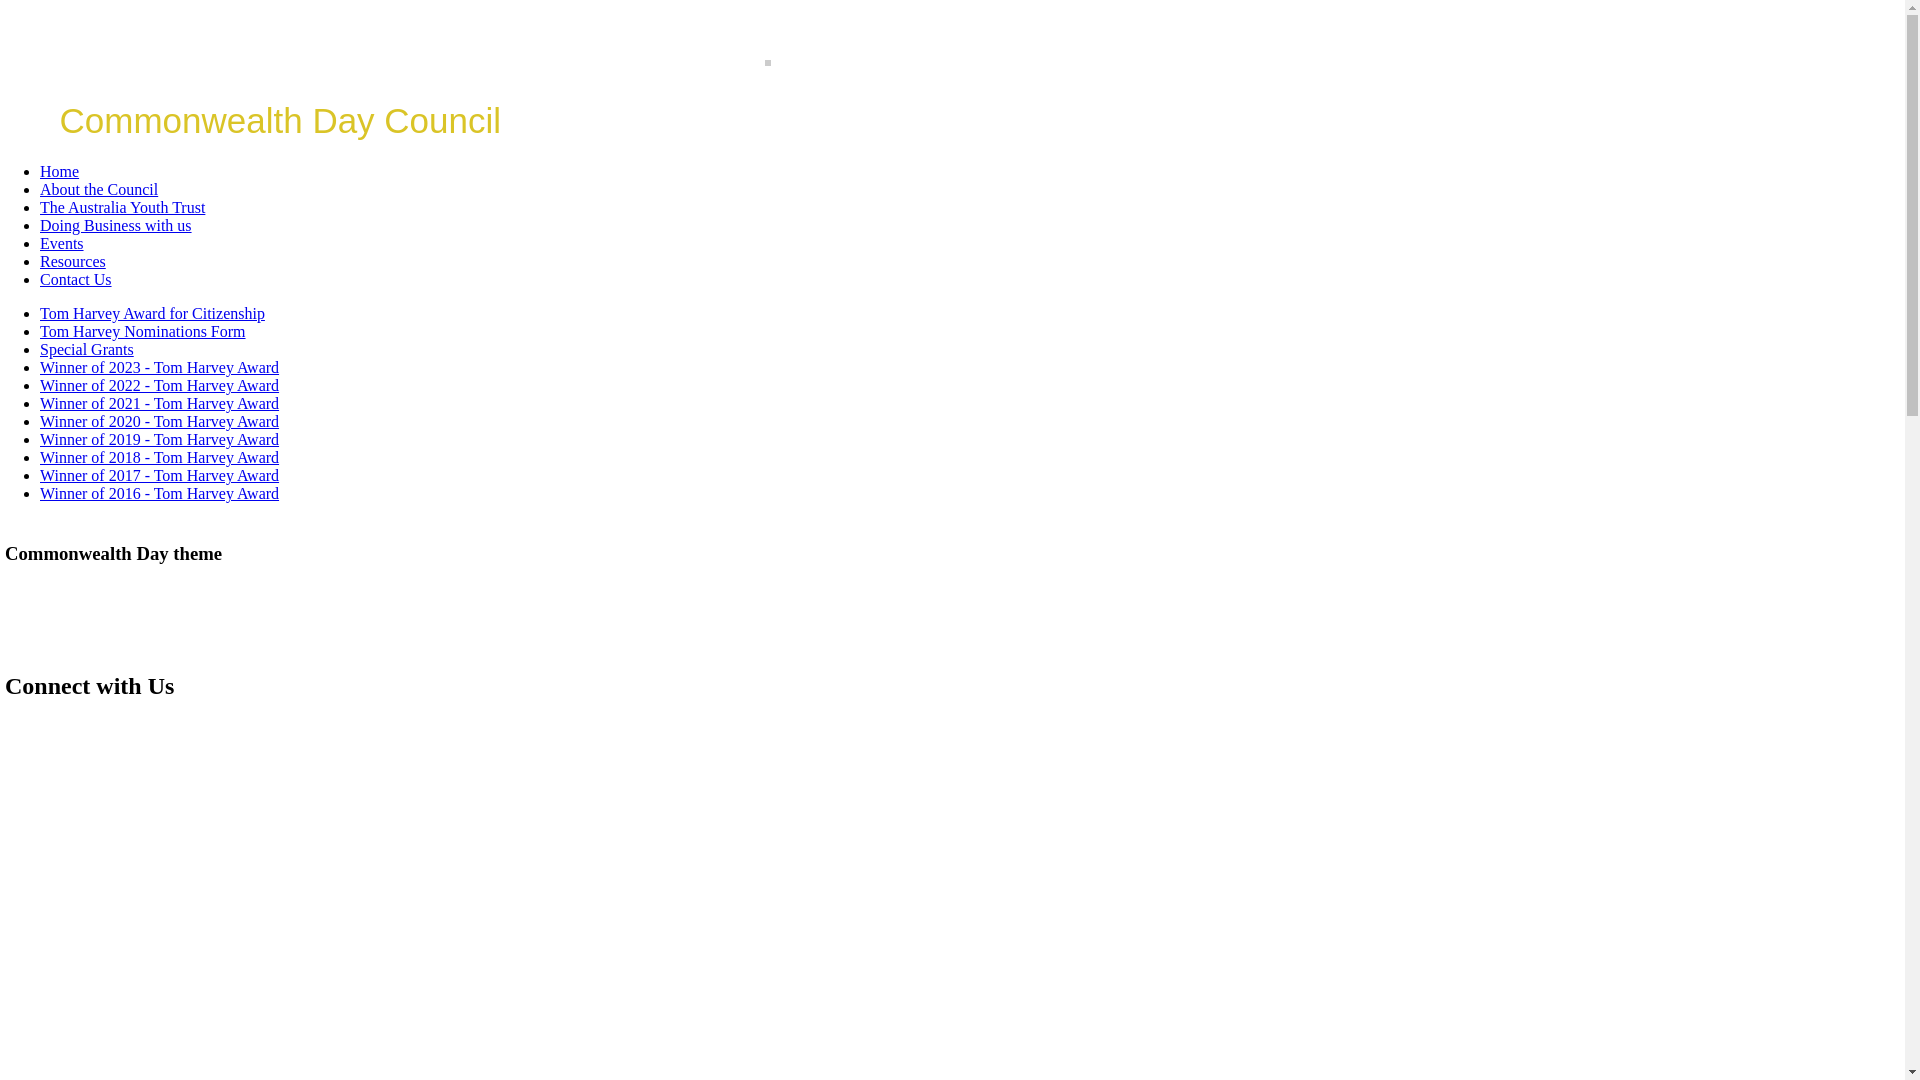 The width and height of the screenshot is (1920, 1080). Describe the element at coordinates (60, 172) in the screenshot. I see `Home` at that location.